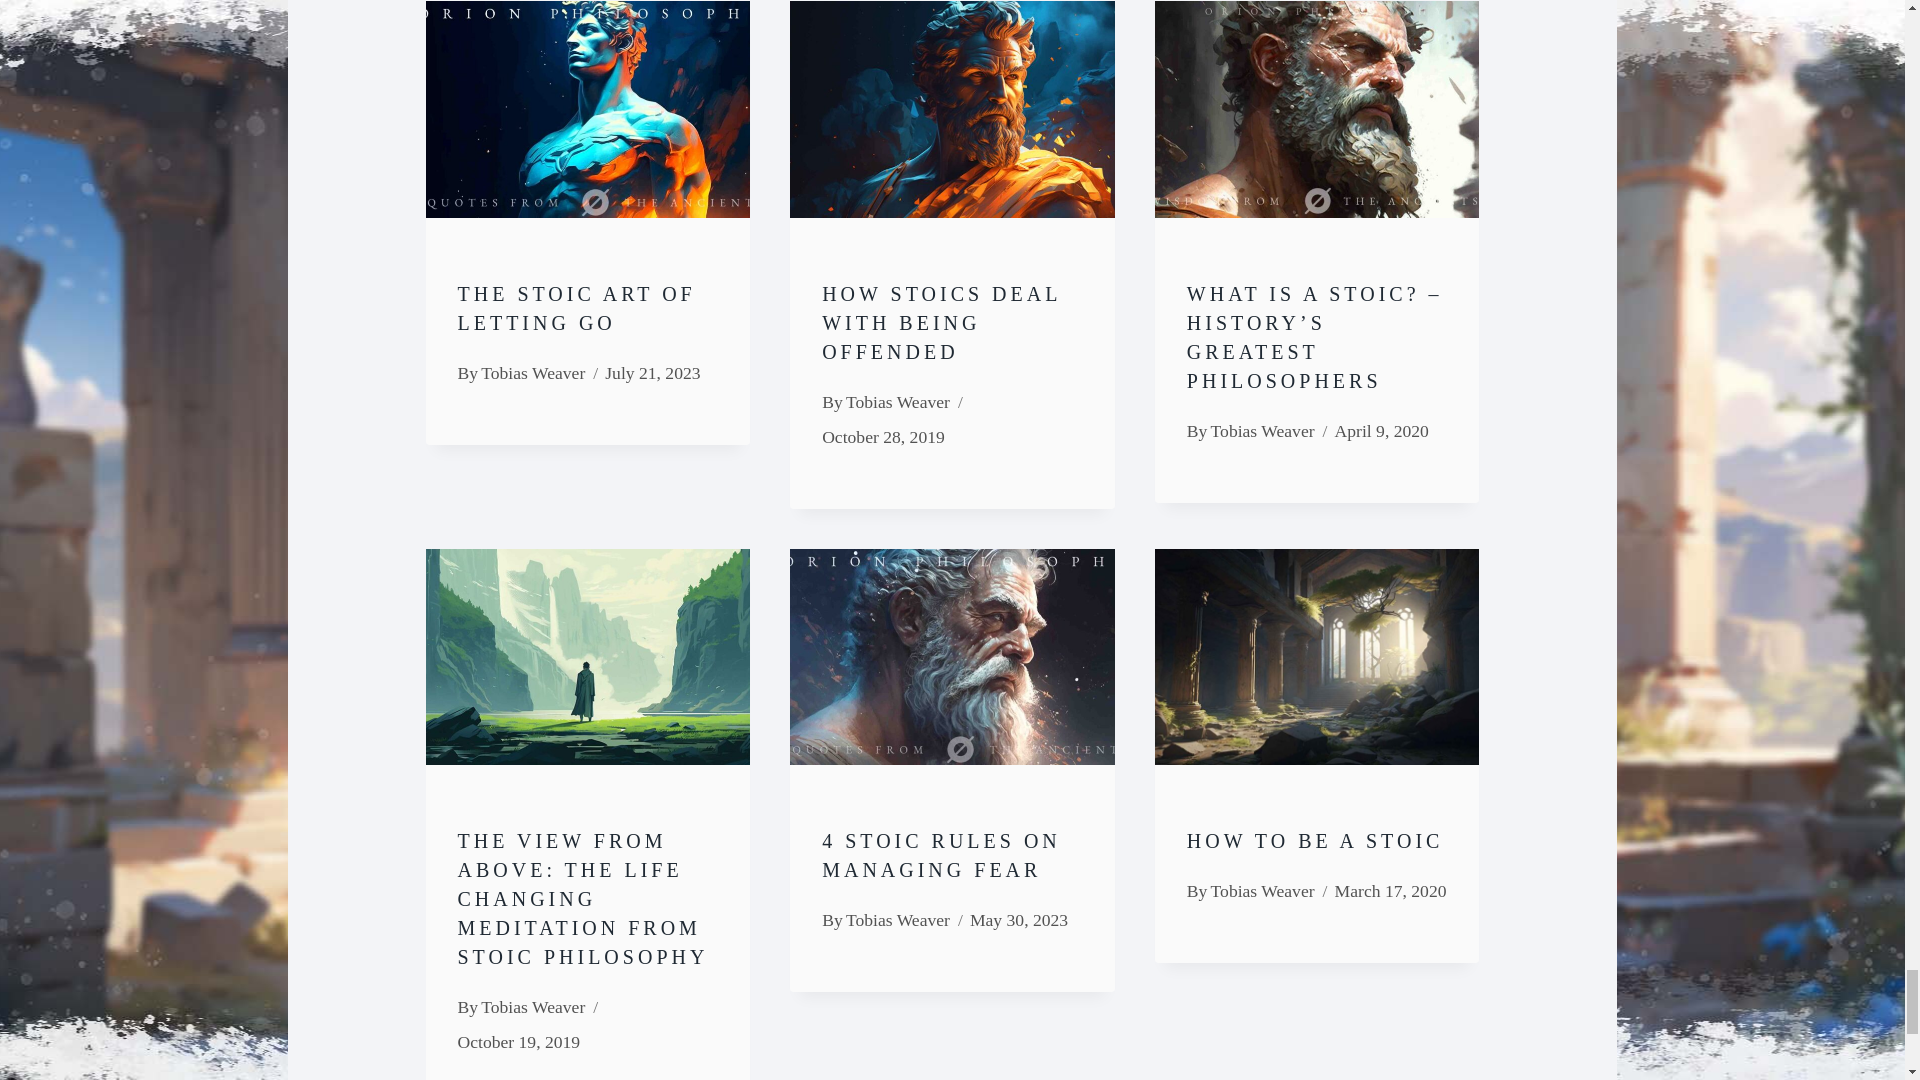 Image resolution: width=1920 pixels, height=1080 pixels. What do you see at coordinates (533, 372) in the screenshot?
I see `Tobias Weaver` at bounding box center [533, 372].